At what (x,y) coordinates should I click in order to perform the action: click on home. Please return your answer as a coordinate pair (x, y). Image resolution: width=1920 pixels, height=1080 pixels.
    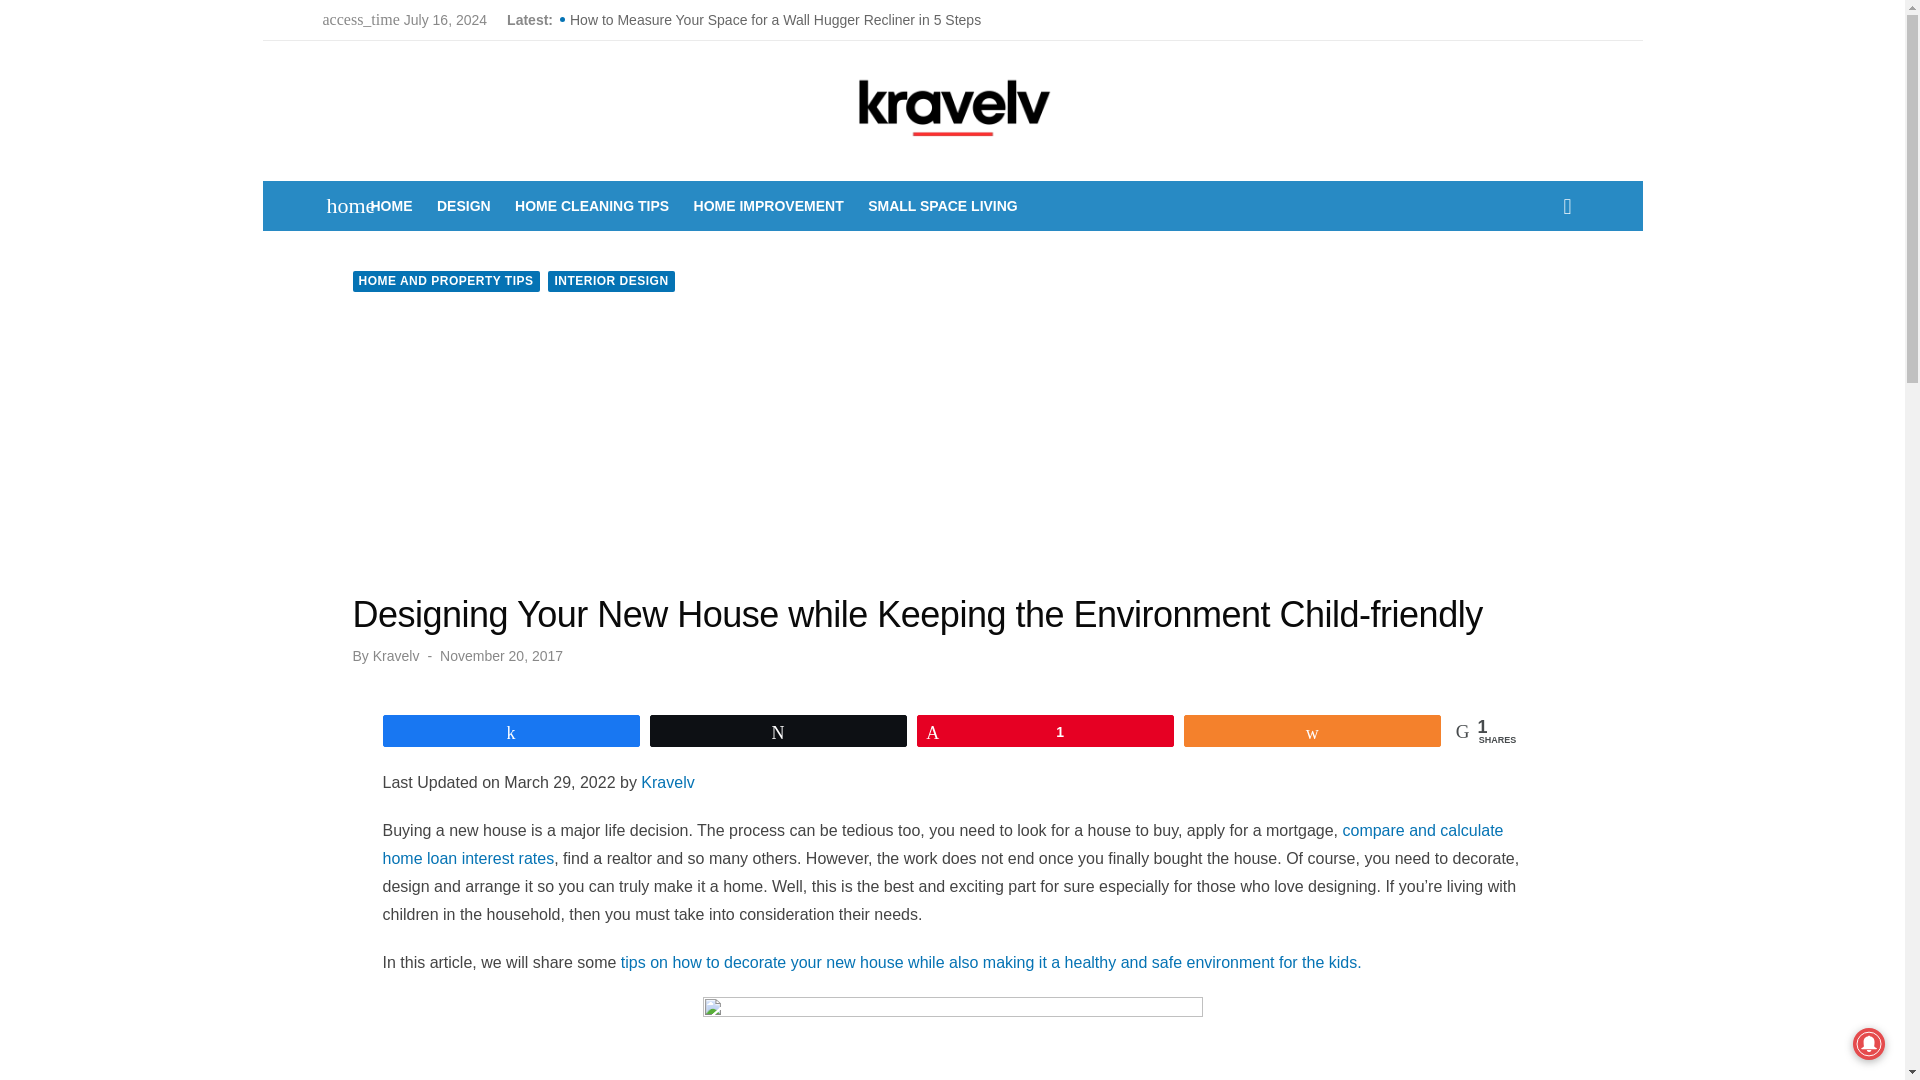
    Looking at the image, I should click on (340, 206).